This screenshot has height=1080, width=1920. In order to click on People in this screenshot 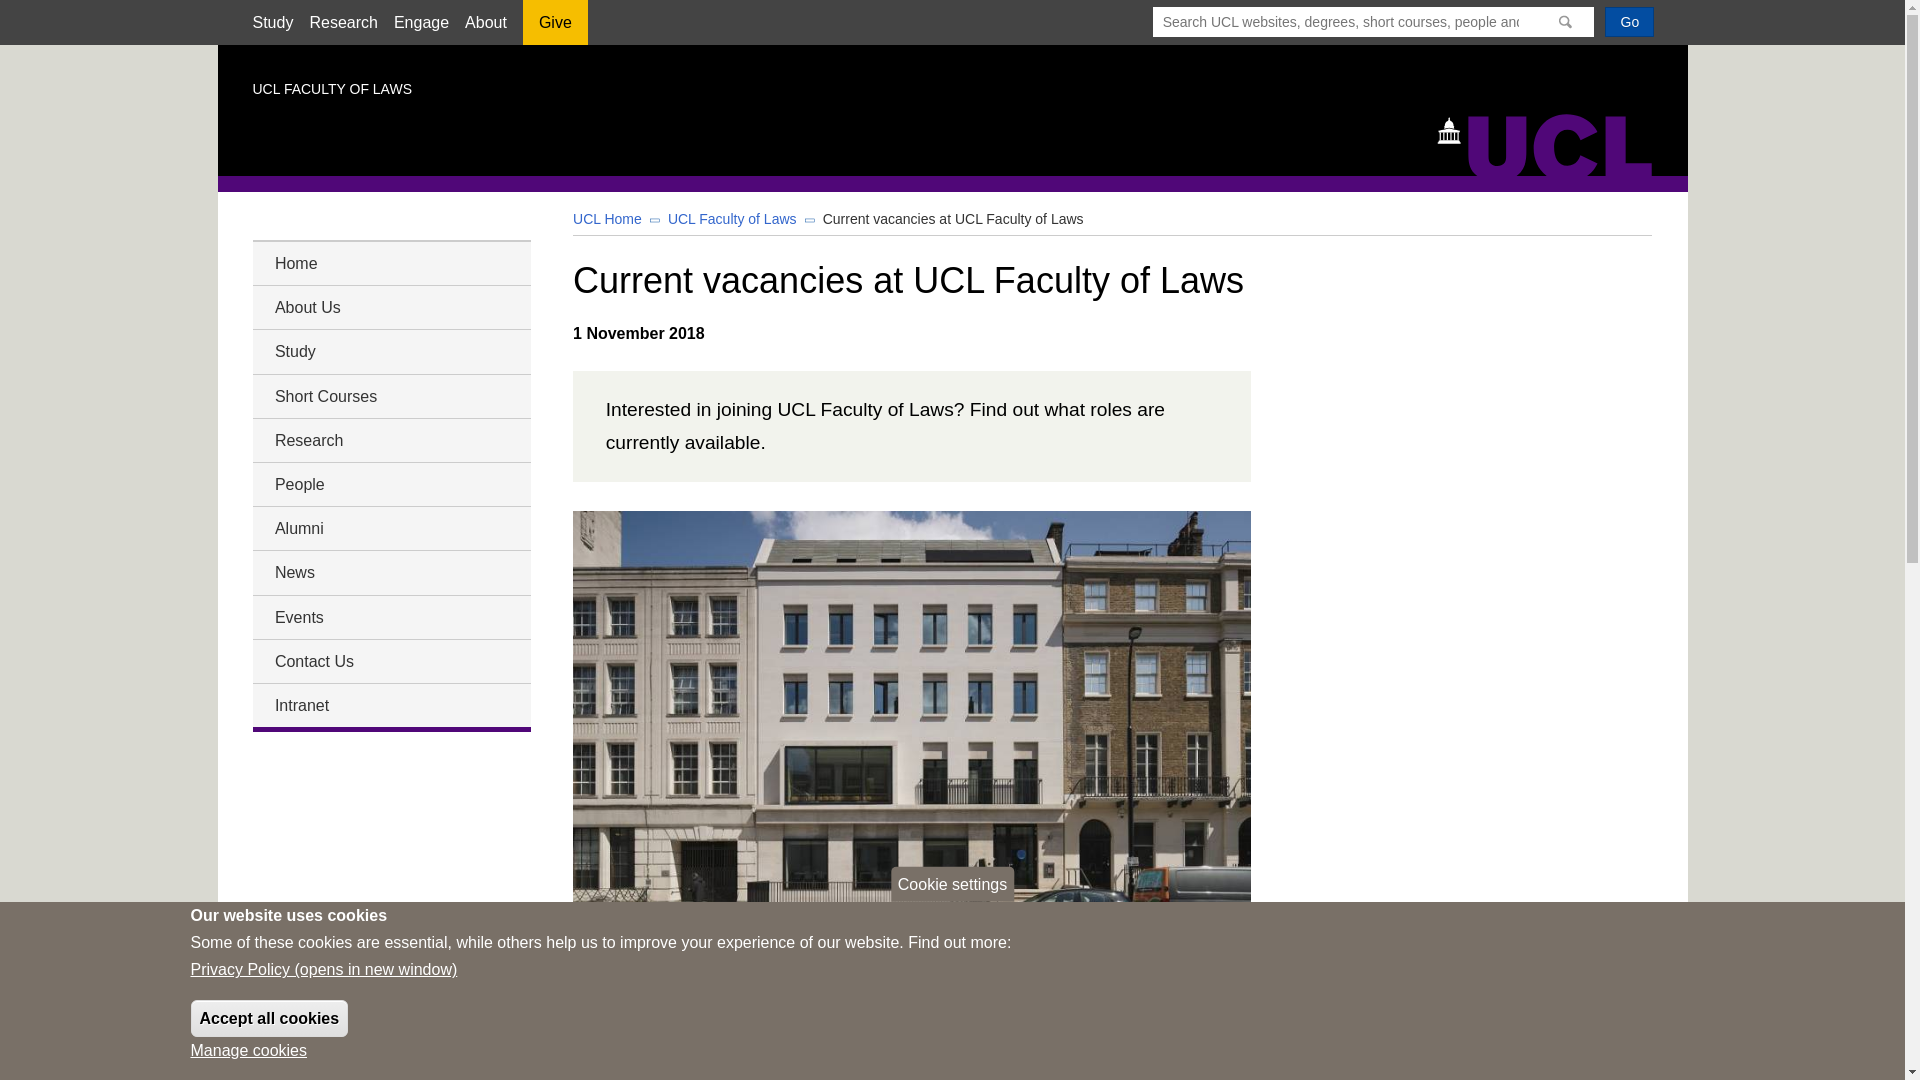, I will do `click(390, 484)`.